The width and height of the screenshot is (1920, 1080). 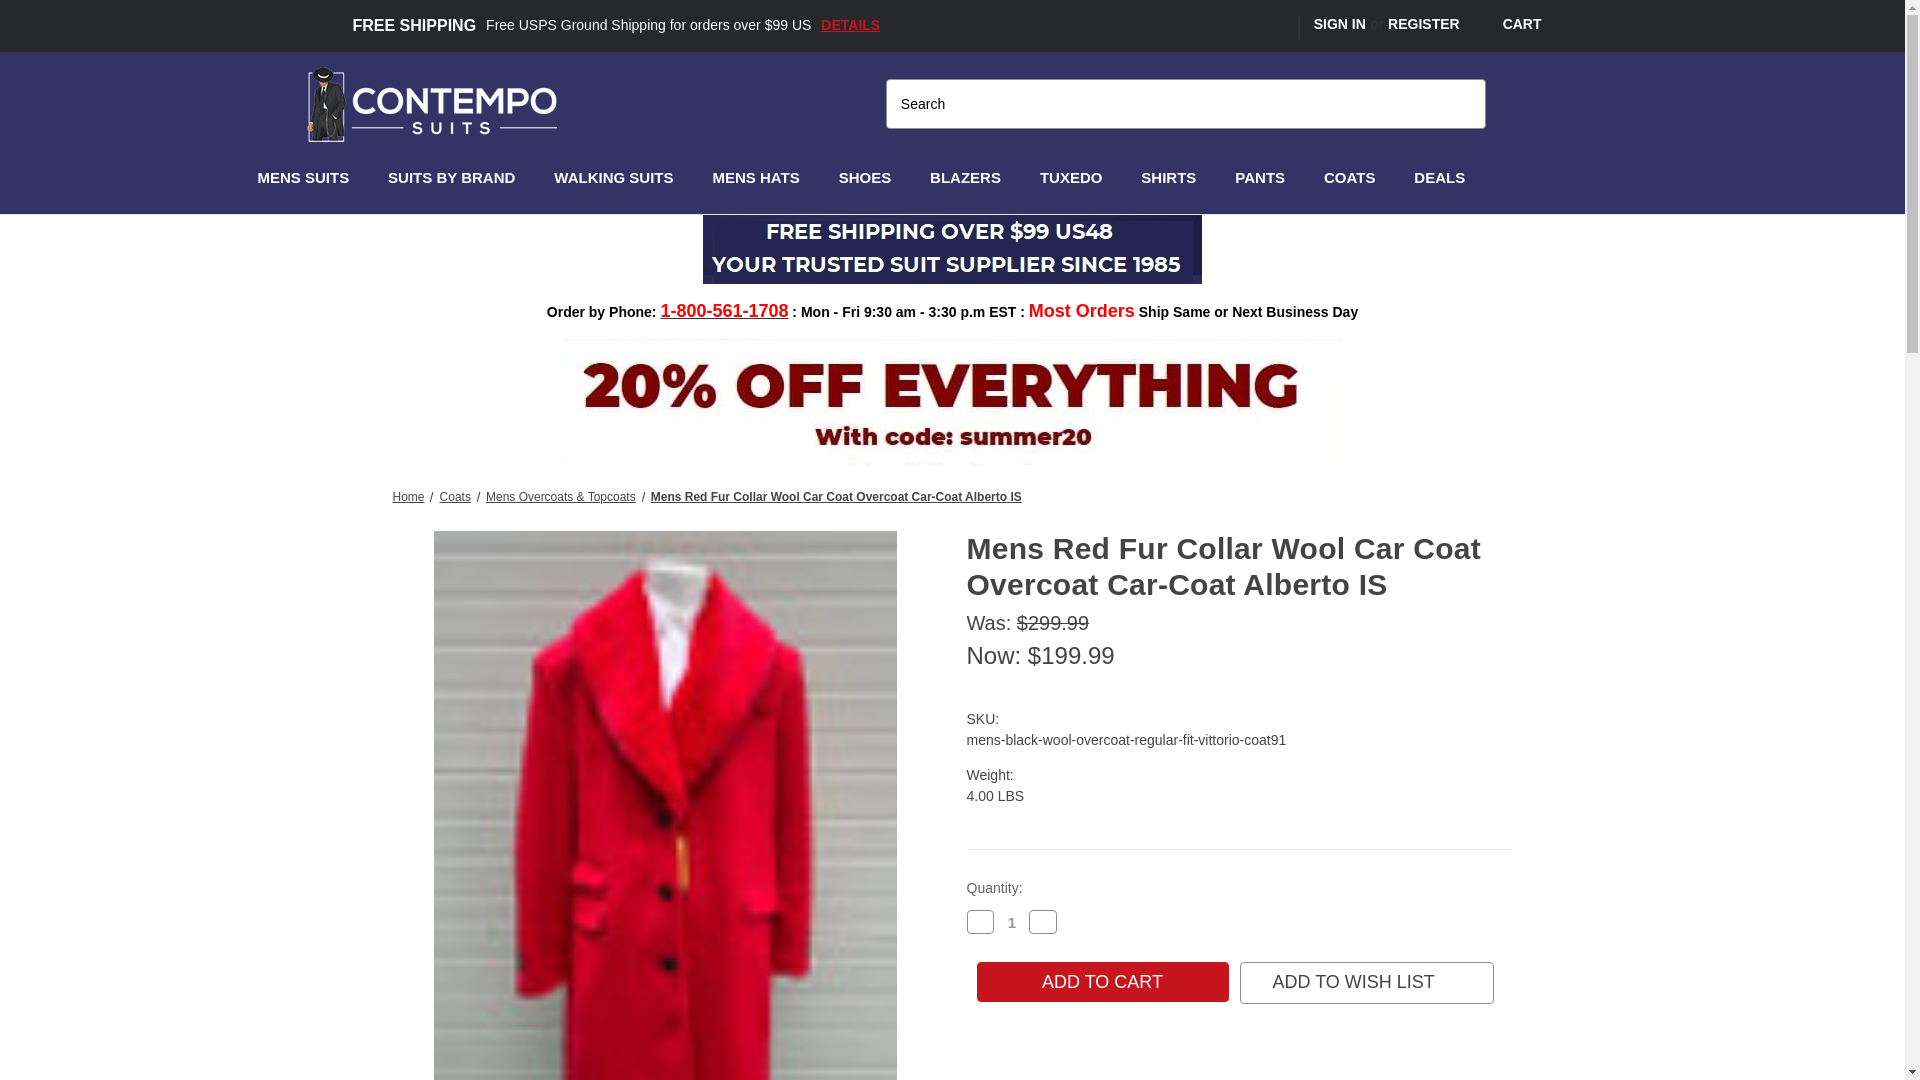 What do you see at coordinates (1012, 922) in the screenshot?
I see `1` at bounding box center [1012, 922].